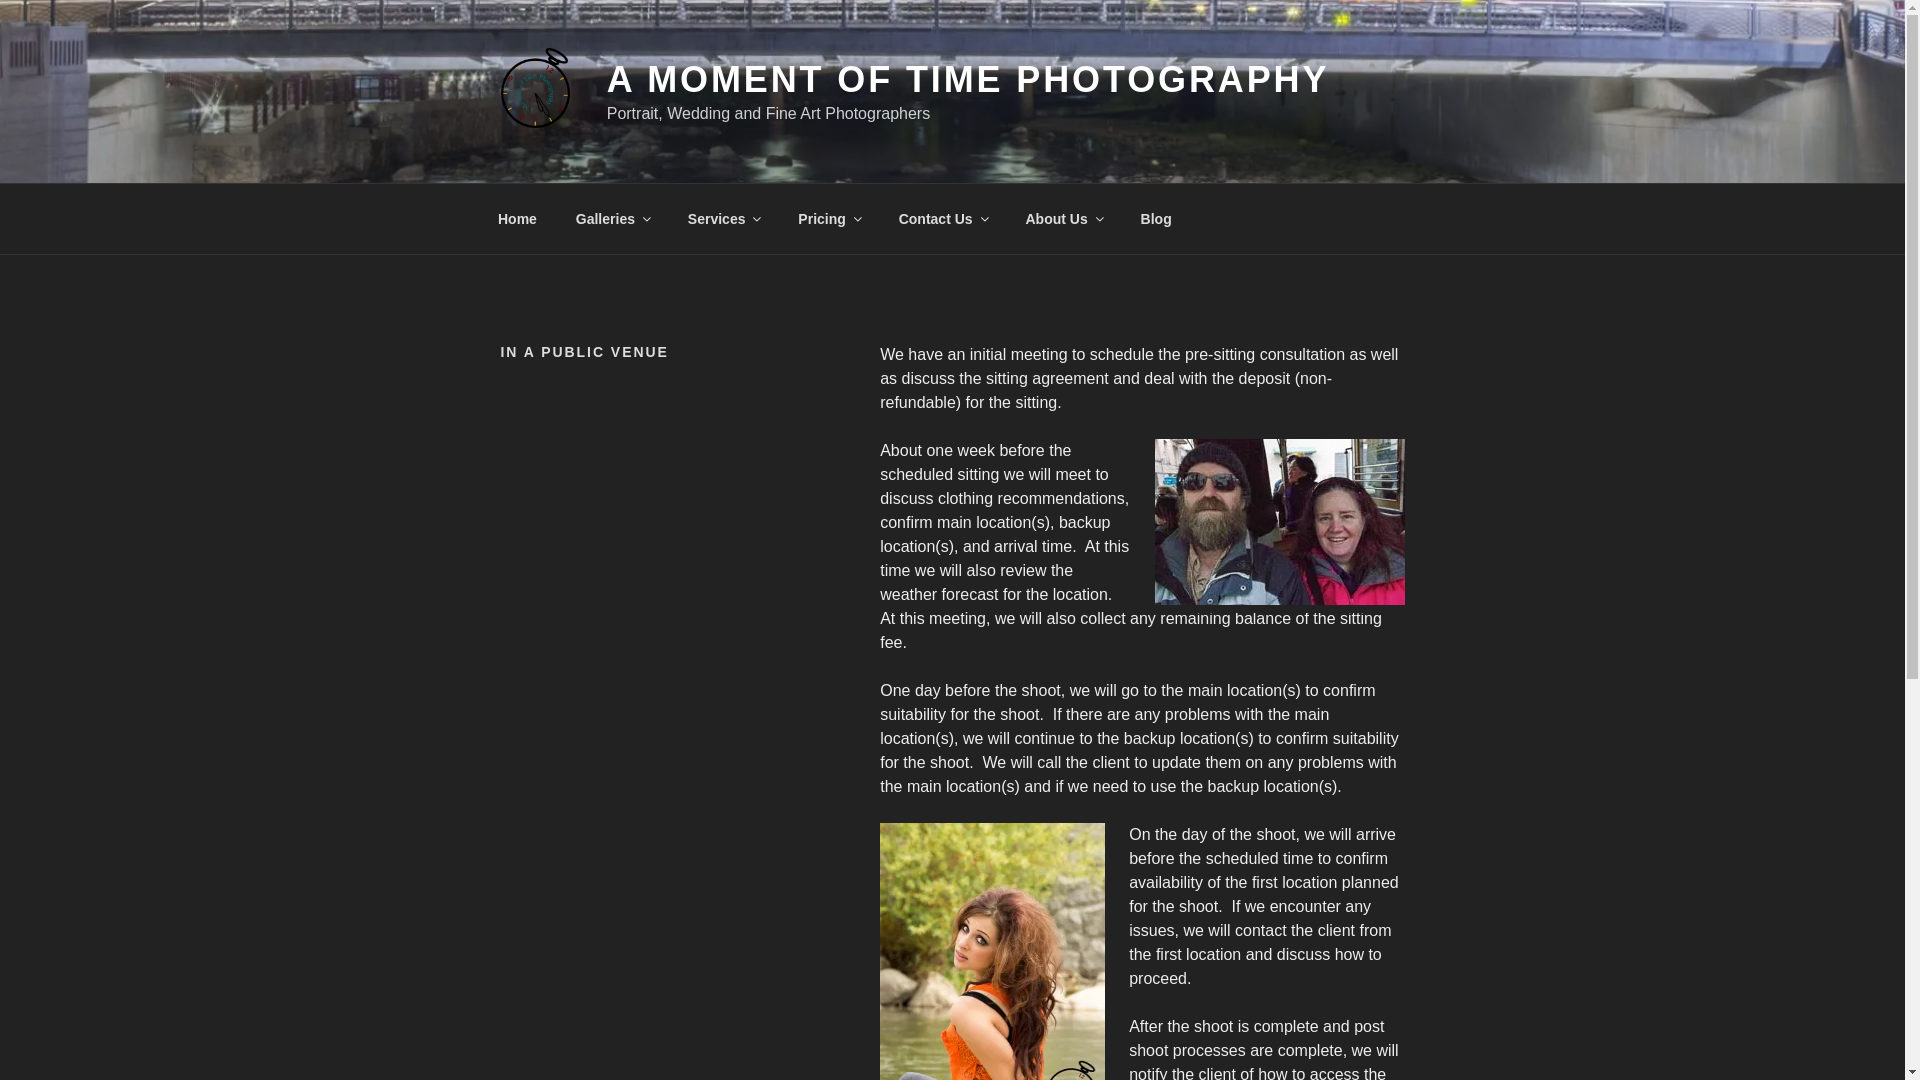 This screenshot has width=1920, height=1080. What do you see at coordinates (517, 218) in the screenshot?
I see `Home` at bounding box center [517, 218].